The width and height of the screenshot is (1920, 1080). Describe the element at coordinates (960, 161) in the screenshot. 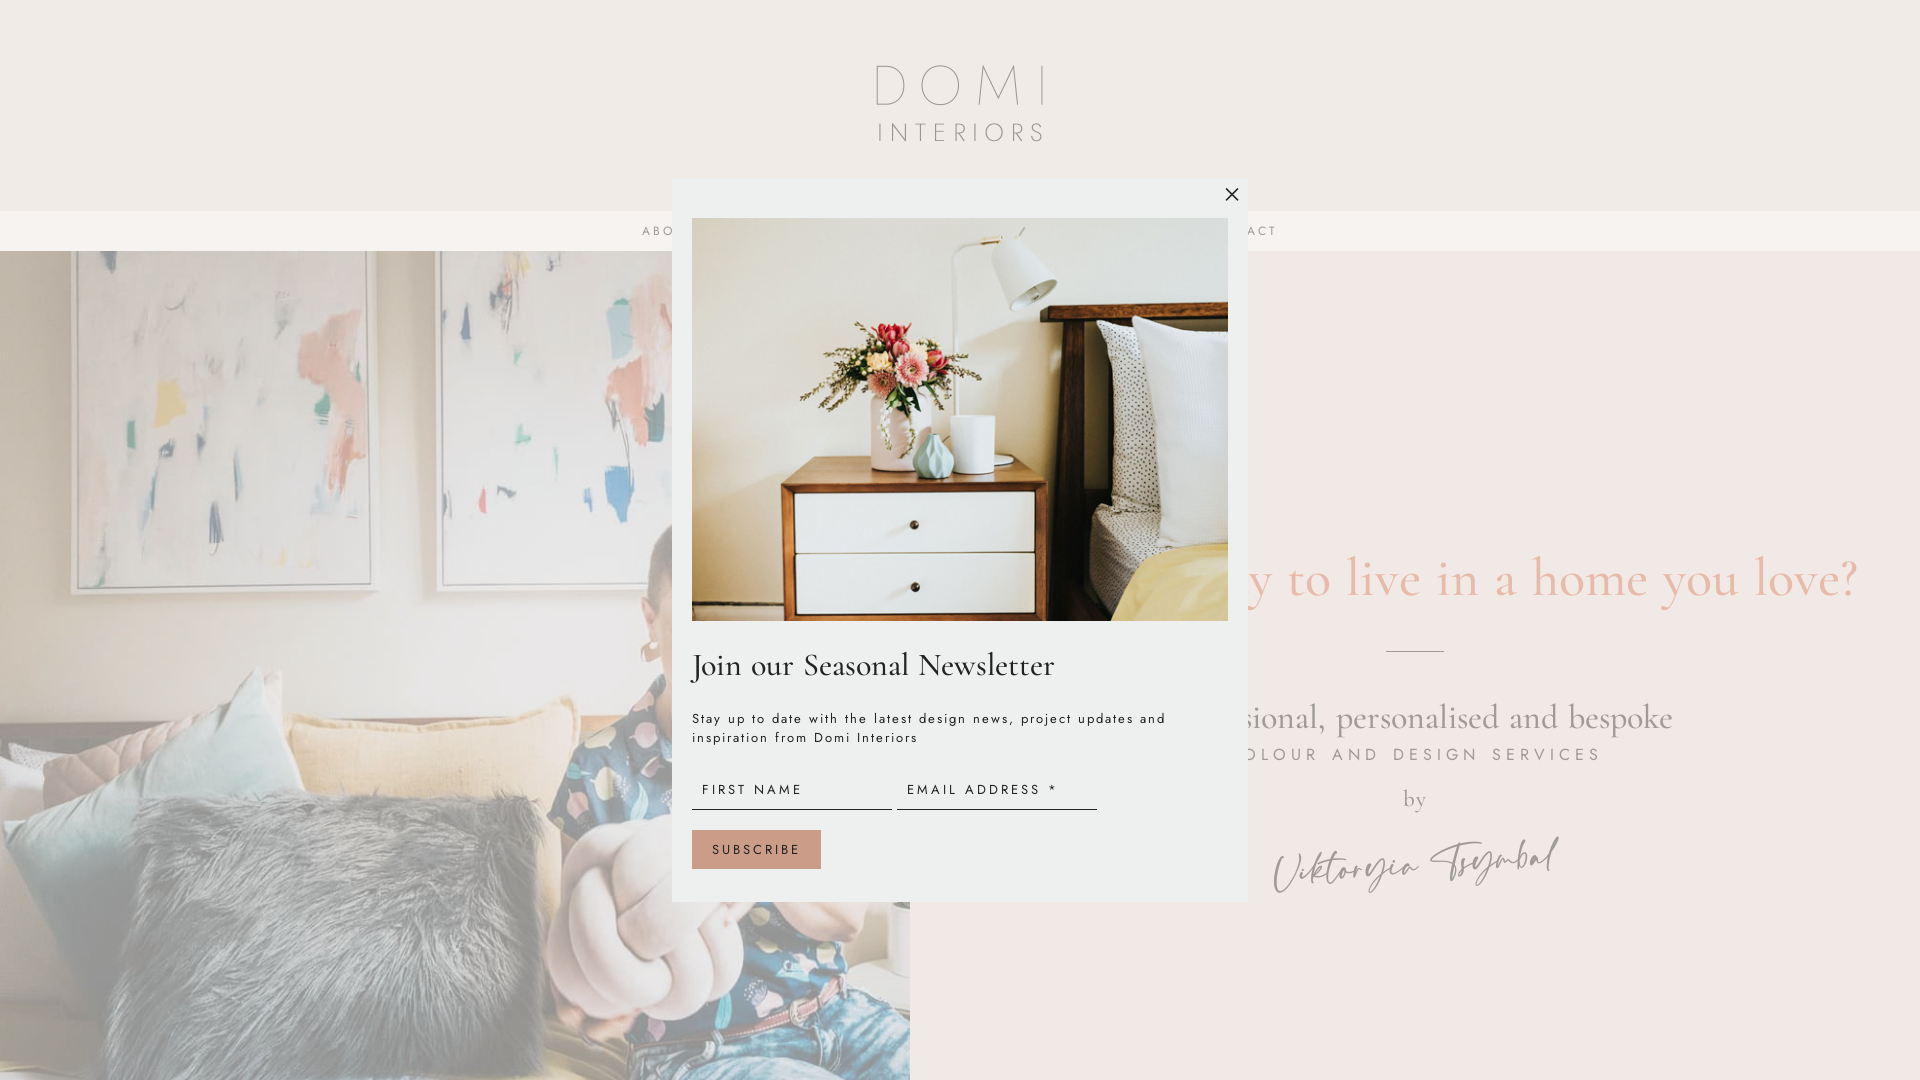

I see `DOMI Interiors` at that location.